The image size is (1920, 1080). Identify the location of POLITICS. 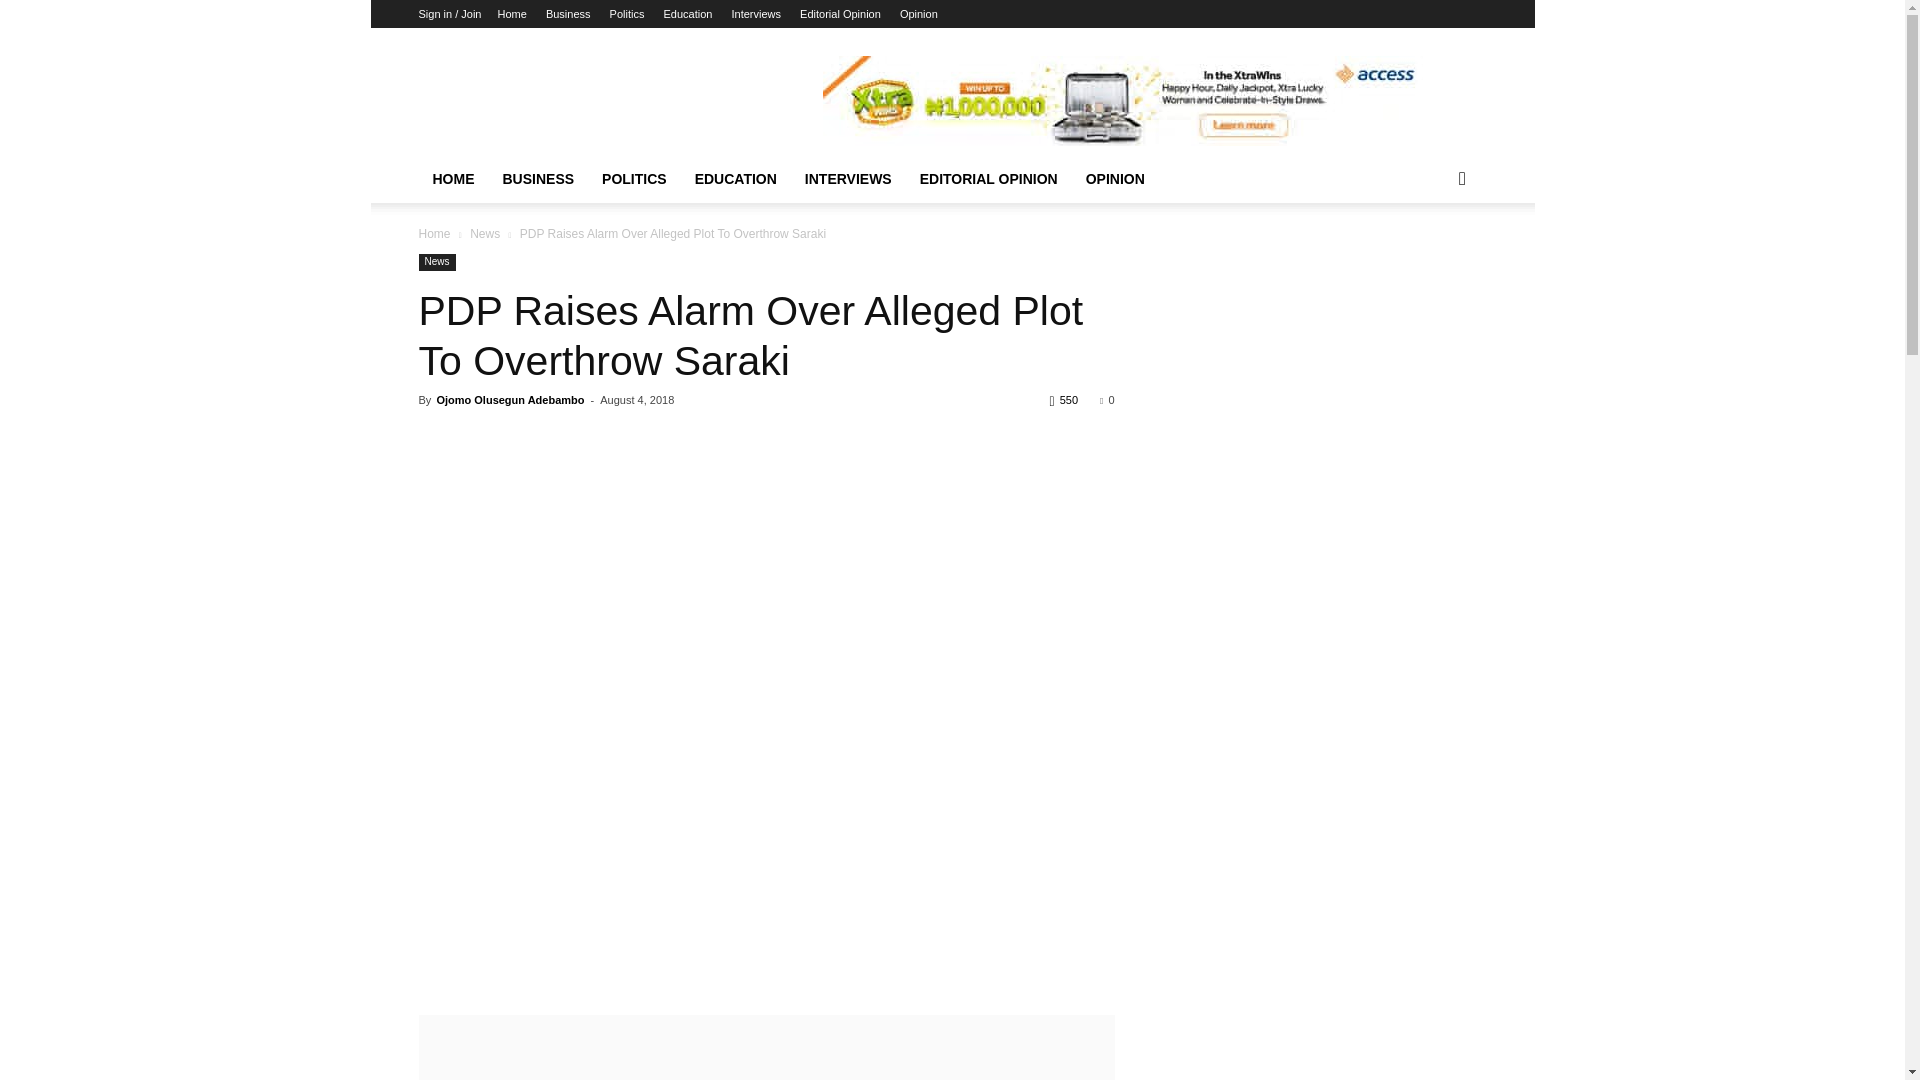
(634, 179).